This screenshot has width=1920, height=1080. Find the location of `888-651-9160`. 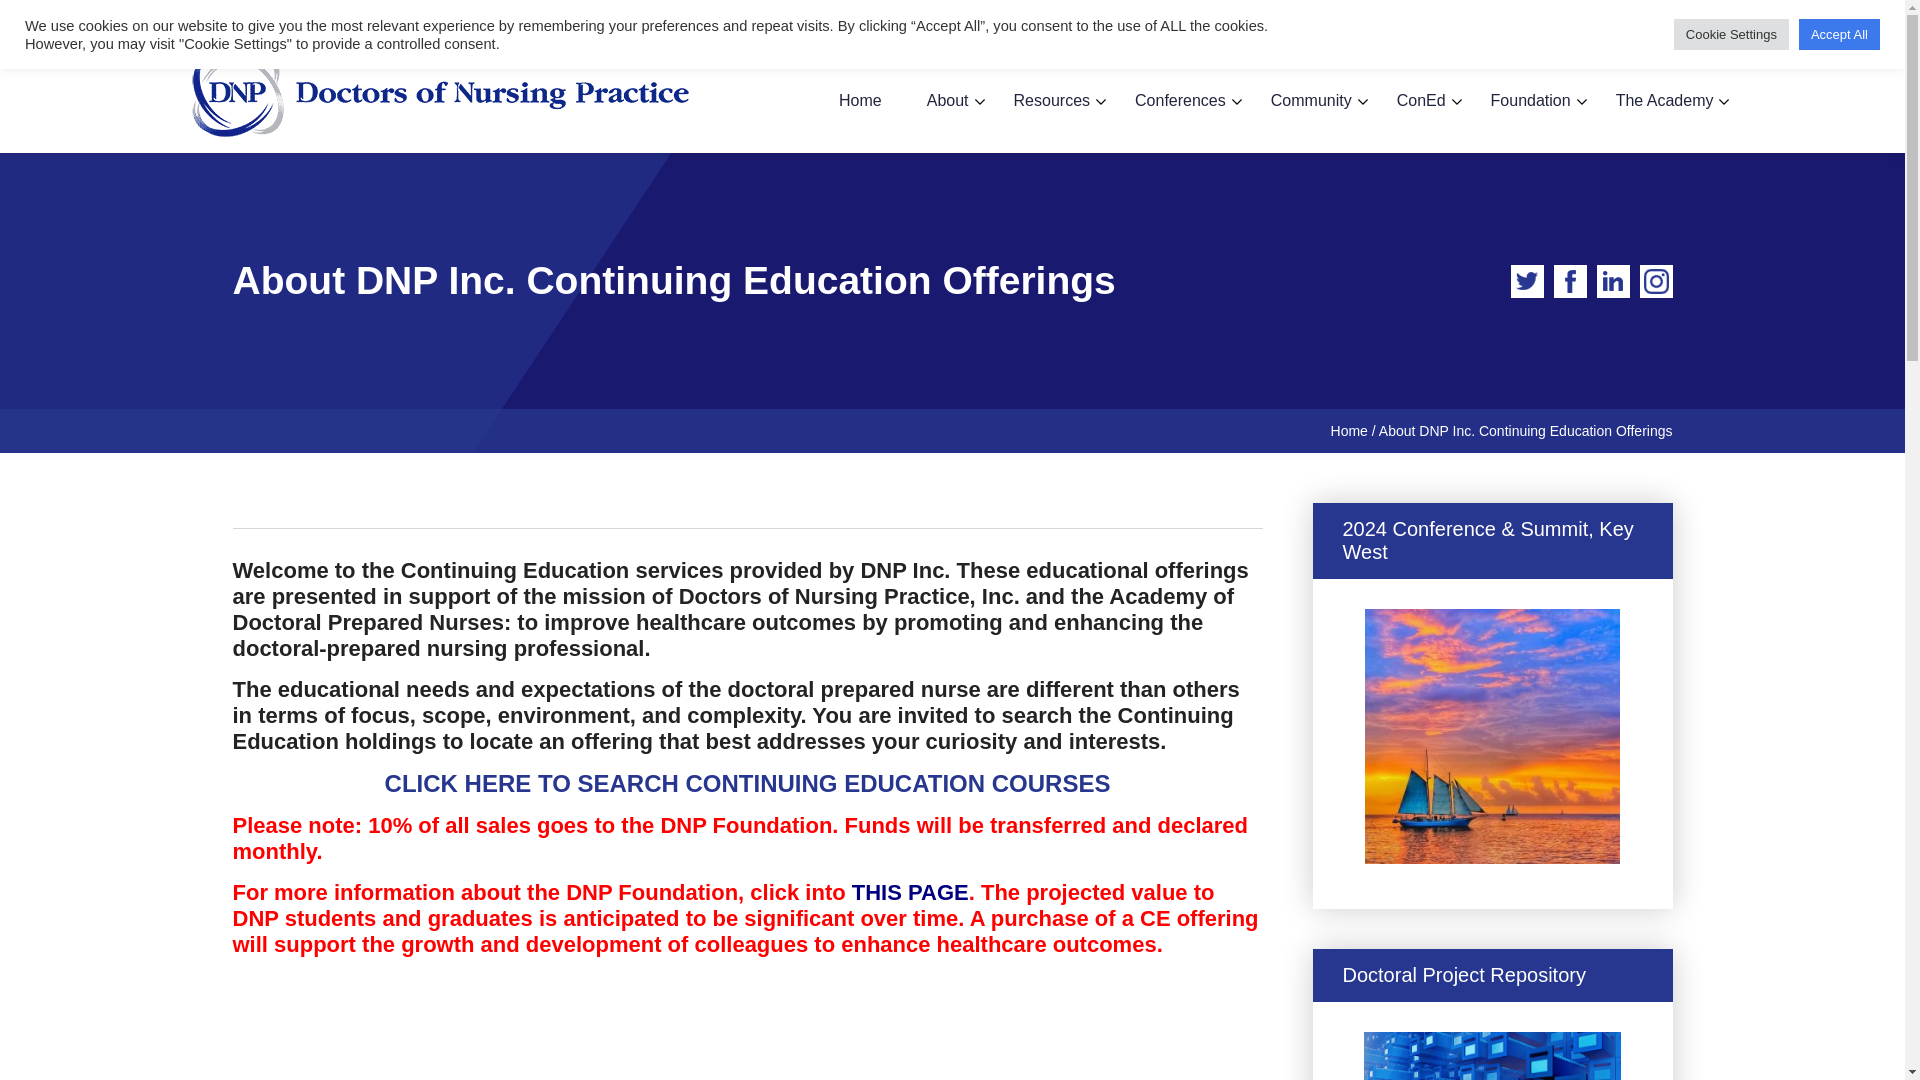

888-651-9160 is located at coordinates (271, 15).